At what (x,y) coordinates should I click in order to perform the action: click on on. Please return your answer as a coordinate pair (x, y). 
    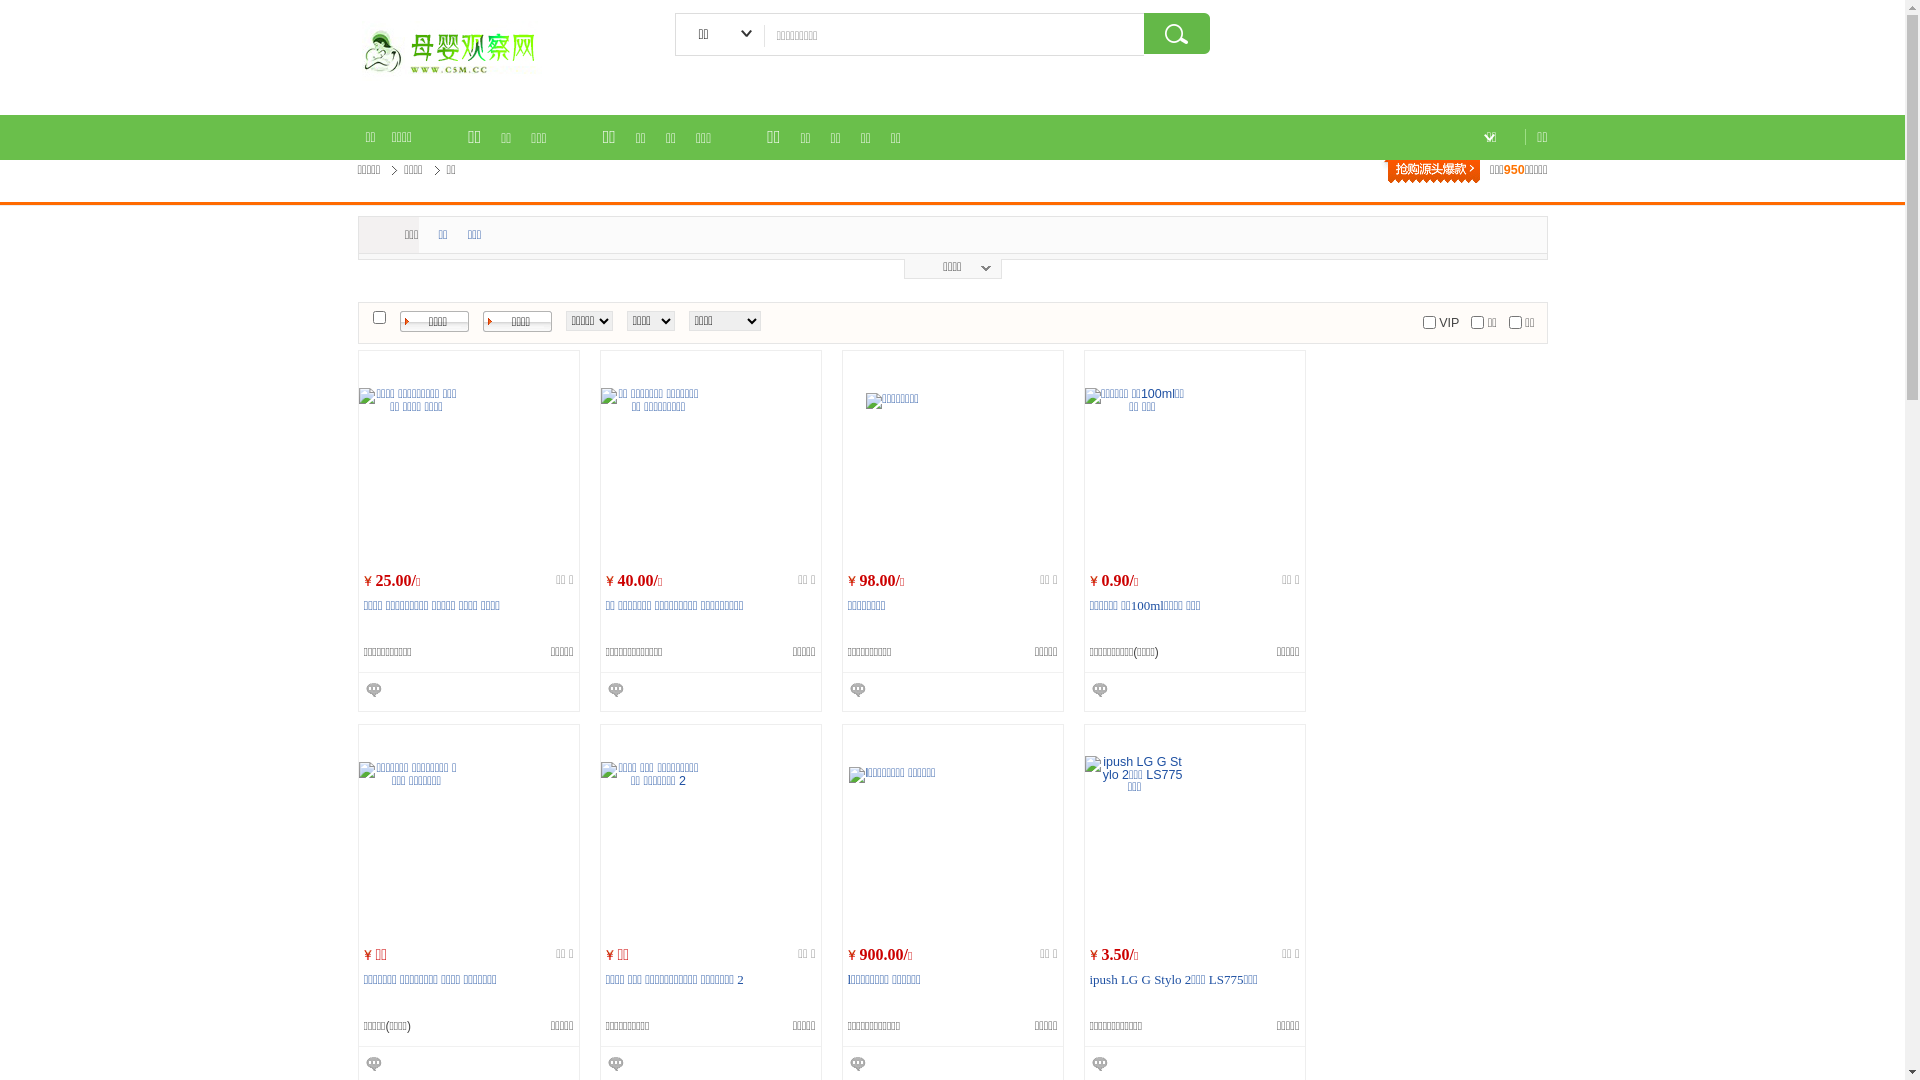
    Looking at the image, I should click on (1516, 322).